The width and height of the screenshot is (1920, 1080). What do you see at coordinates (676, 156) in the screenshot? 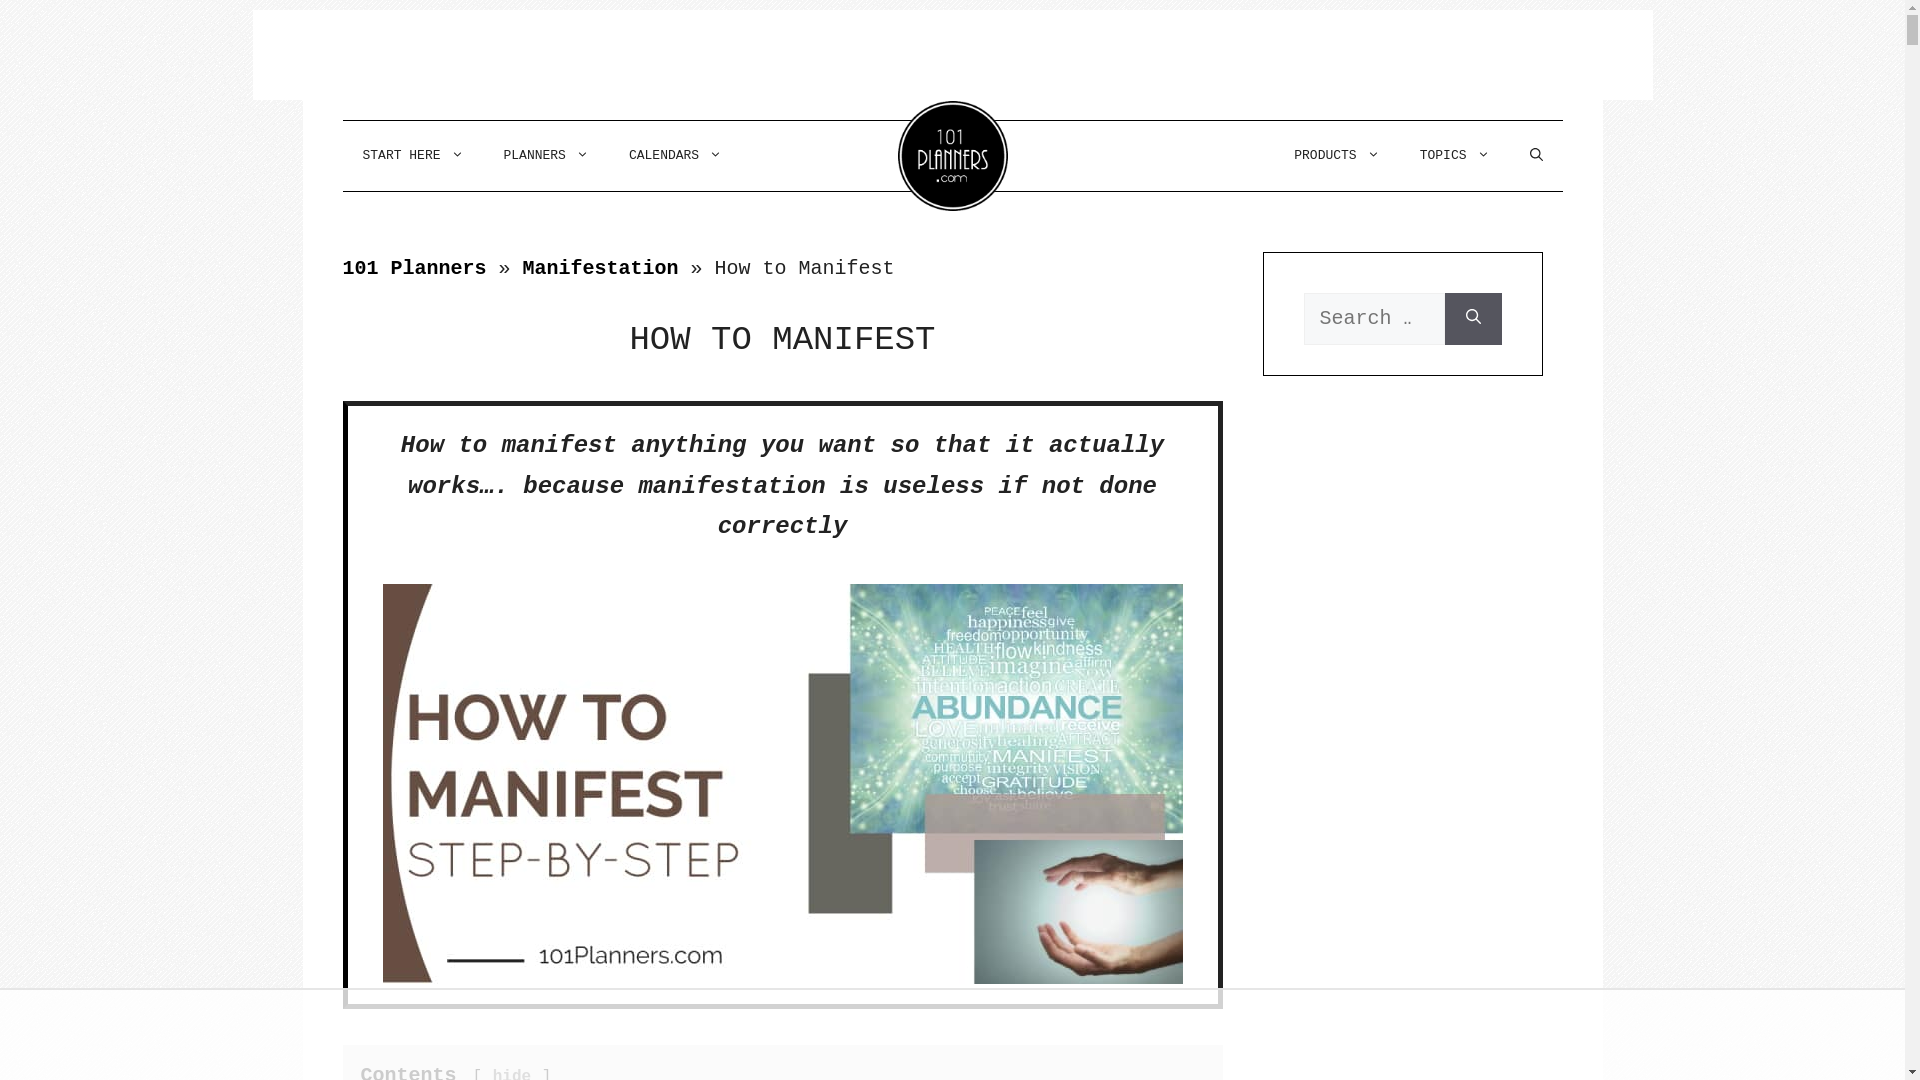
I see `CALENDARS` at bounding box center [676, 156].